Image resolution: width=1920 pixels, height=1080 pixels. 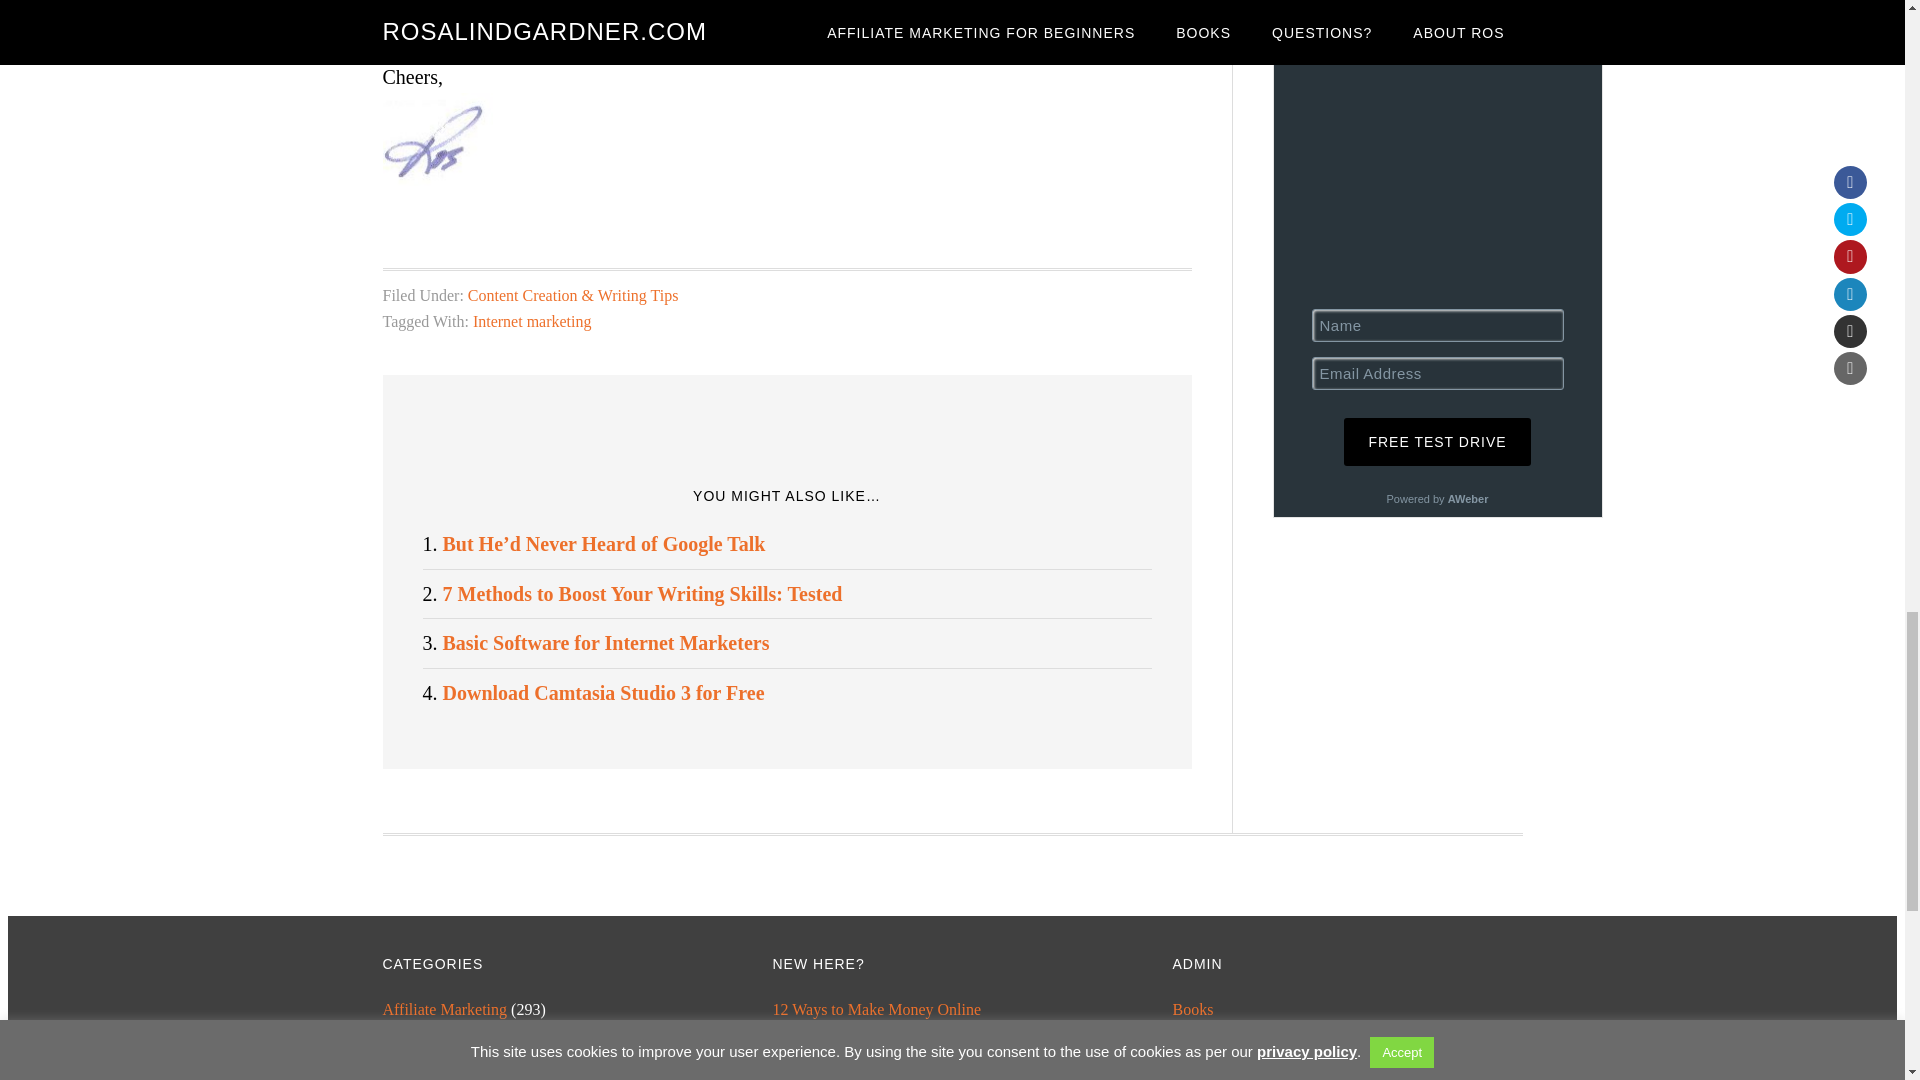 I want to click on Email Address, so click(x=1438, y=373).